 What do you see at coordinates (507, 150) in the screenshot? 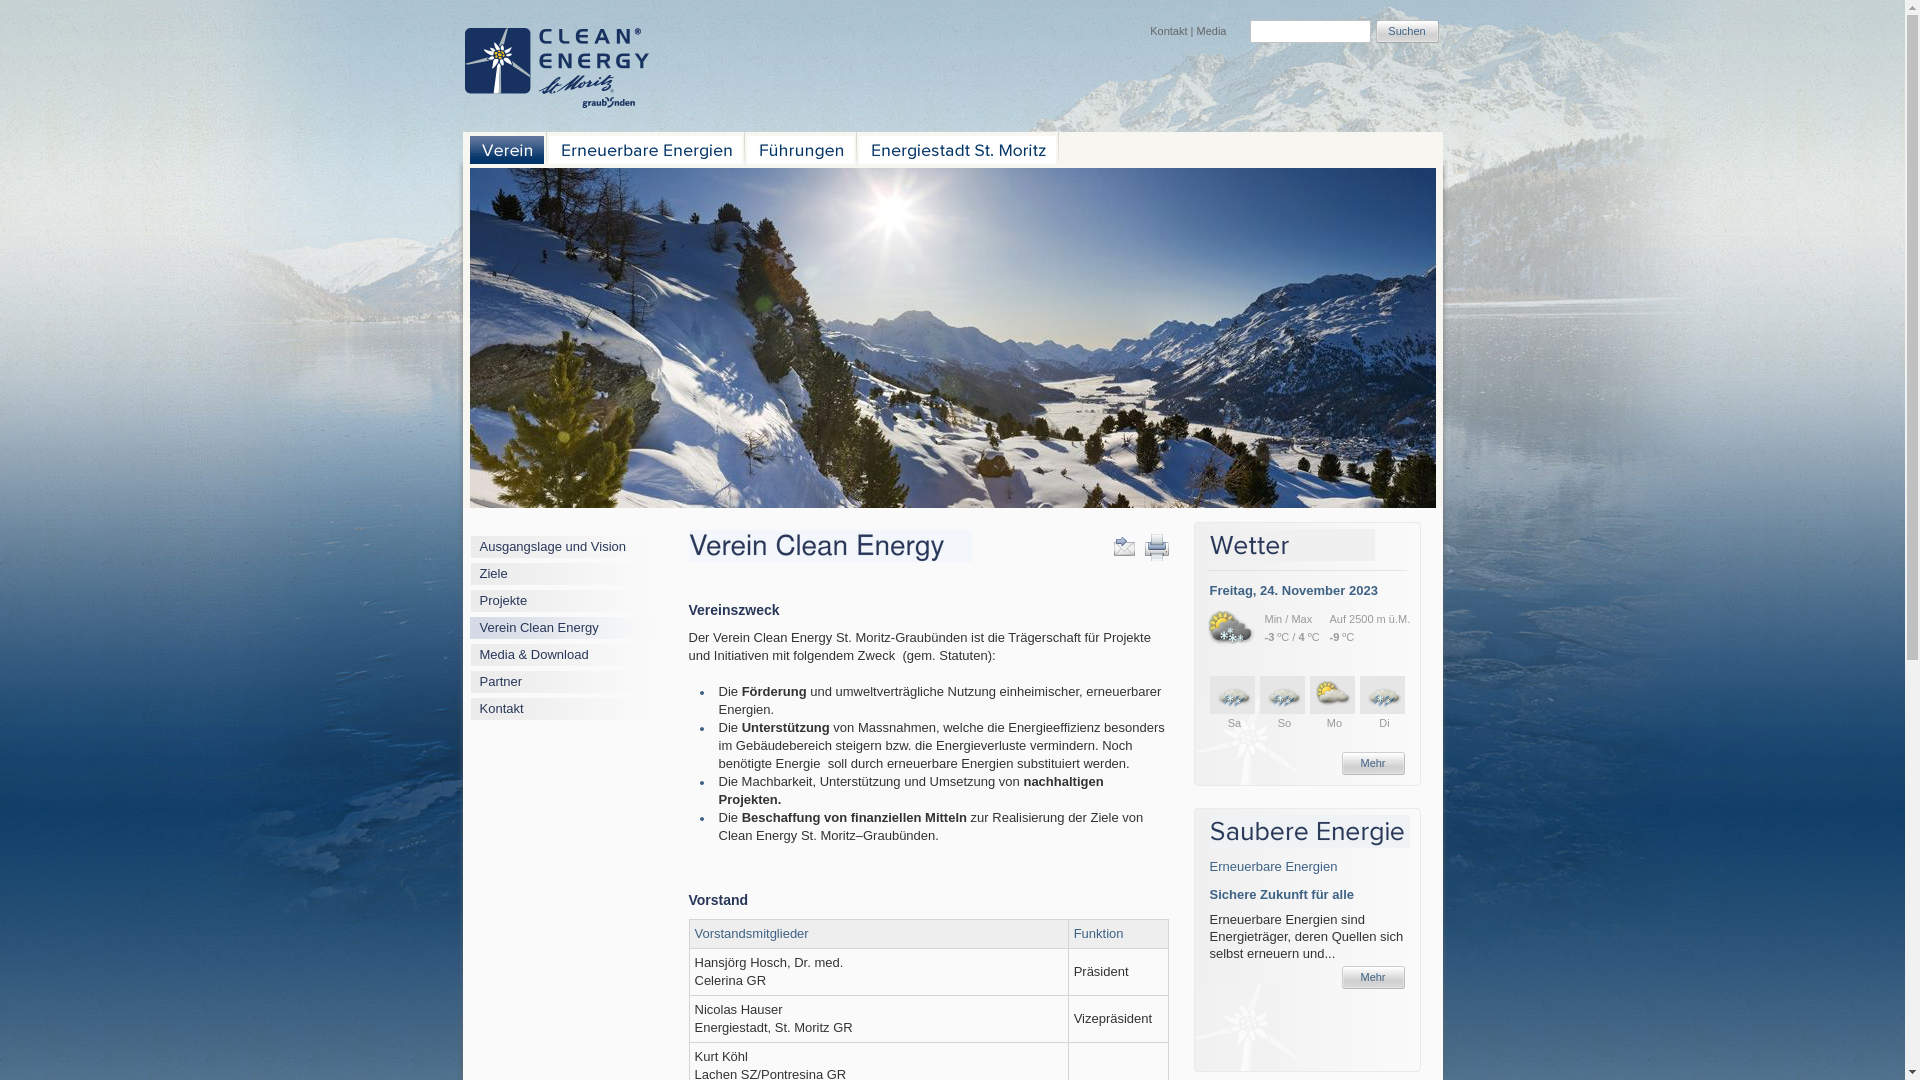
I see `Verein` at bounding box center [507, 150].